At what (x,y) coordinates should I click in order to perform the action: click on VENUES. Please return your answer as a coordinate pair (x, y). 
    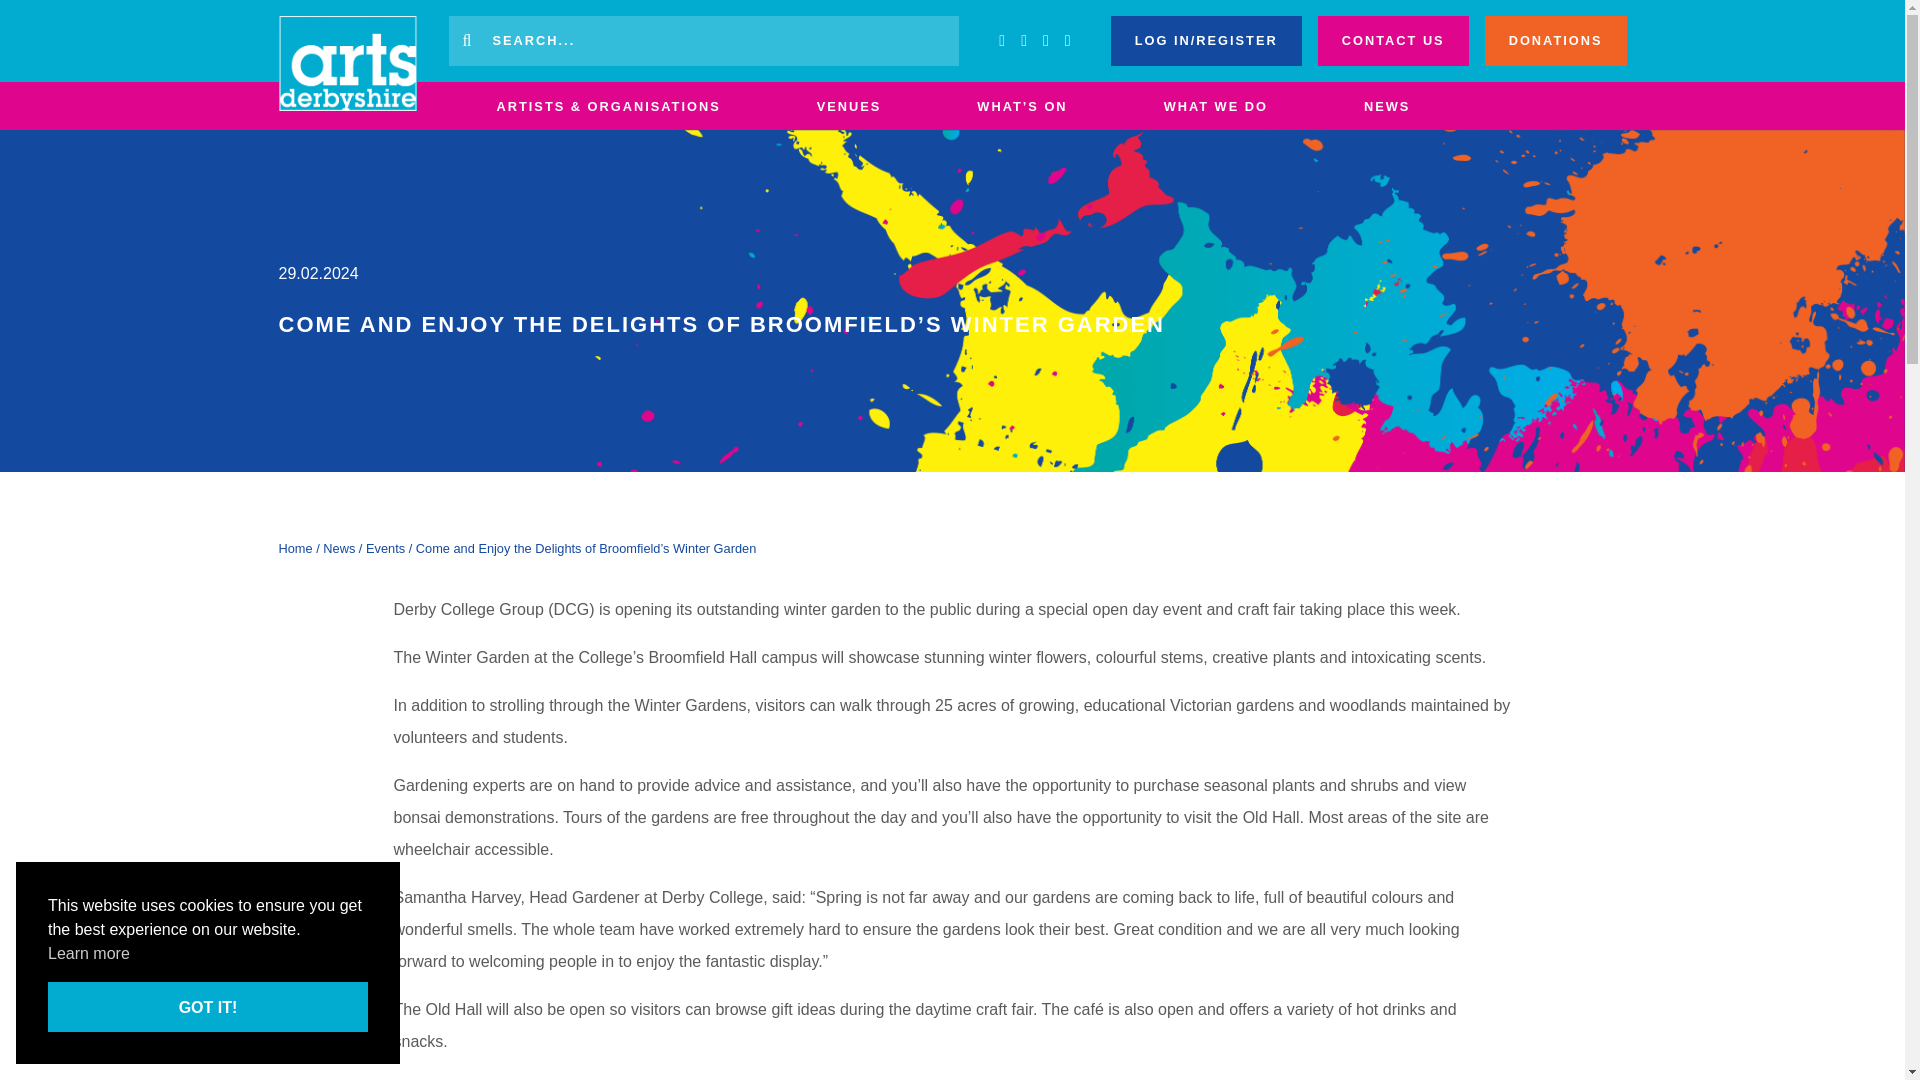
    Looking at the image, I should click on (849, 106).